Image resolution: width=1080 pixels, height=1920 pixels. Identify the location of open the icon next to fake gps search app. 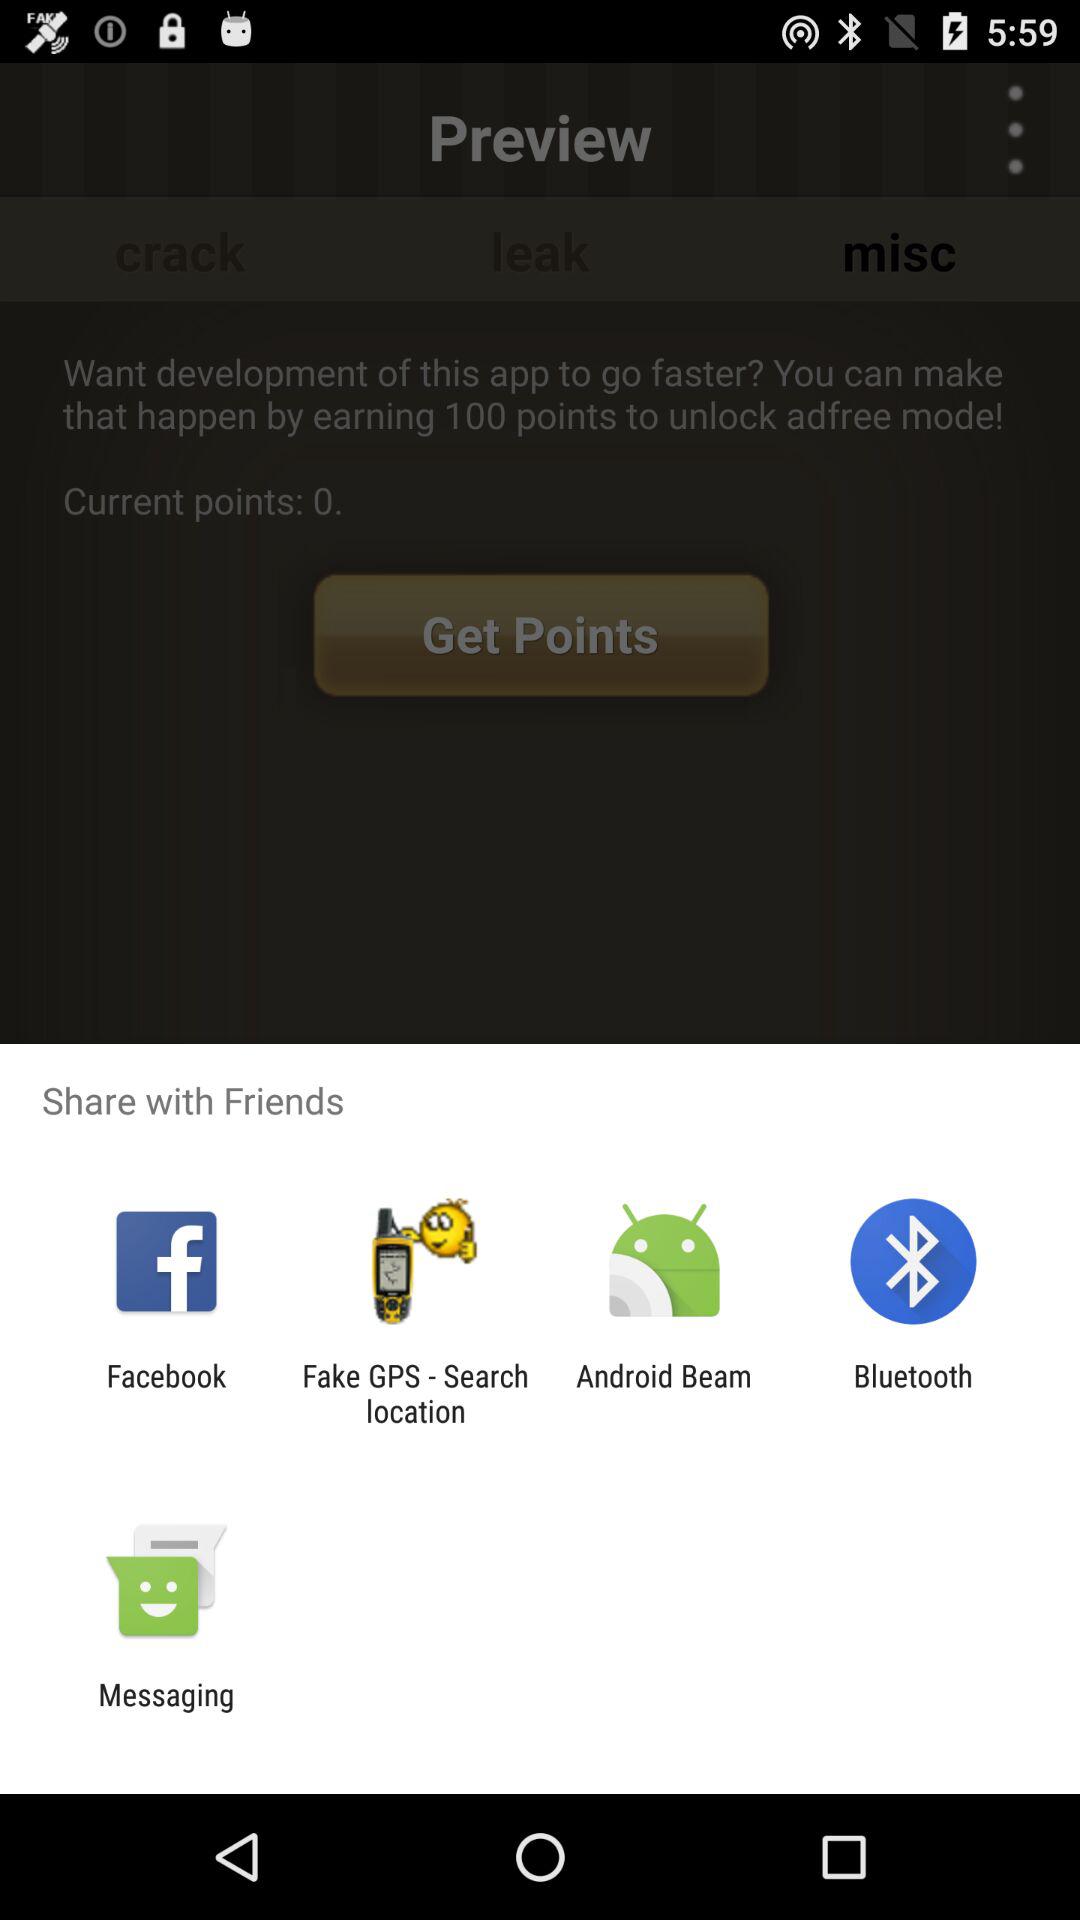
(166, 1393).